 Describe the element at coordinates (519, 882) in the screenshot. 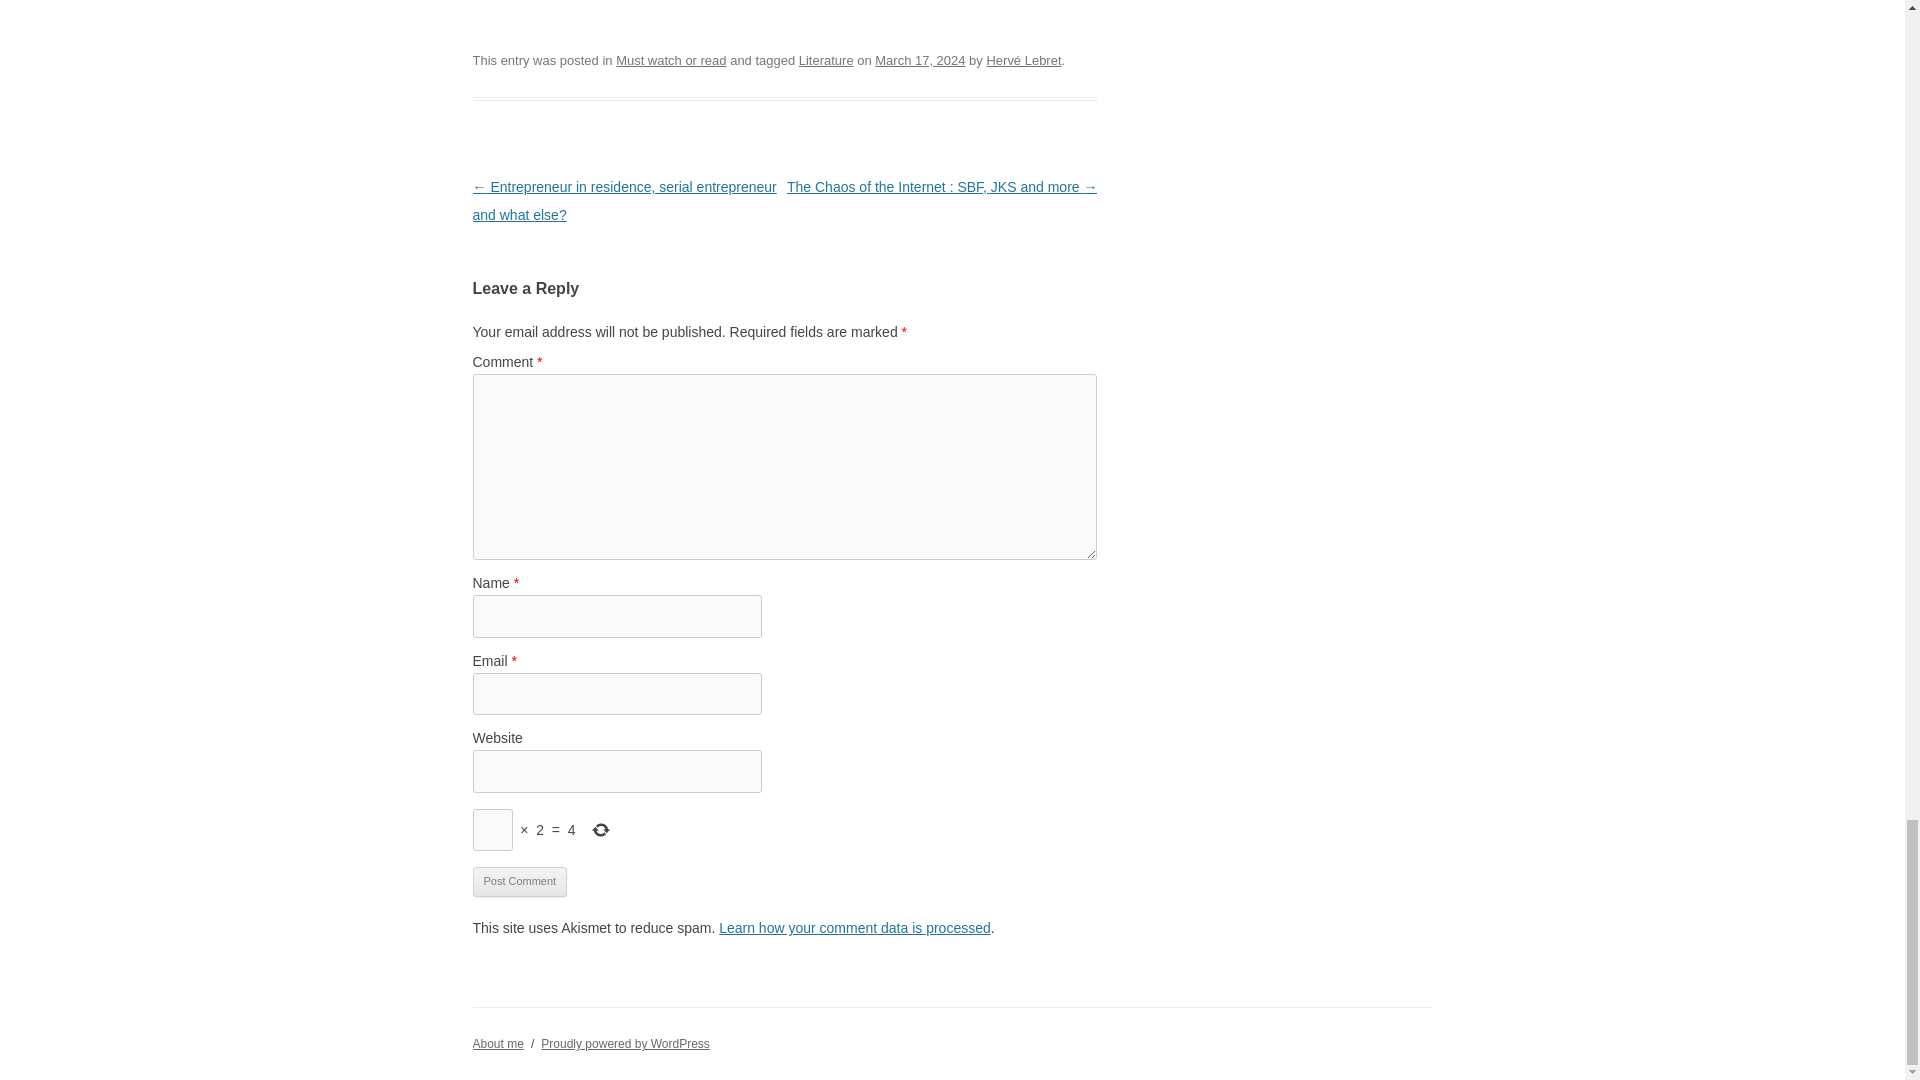

I see `Post Comment` at that location.